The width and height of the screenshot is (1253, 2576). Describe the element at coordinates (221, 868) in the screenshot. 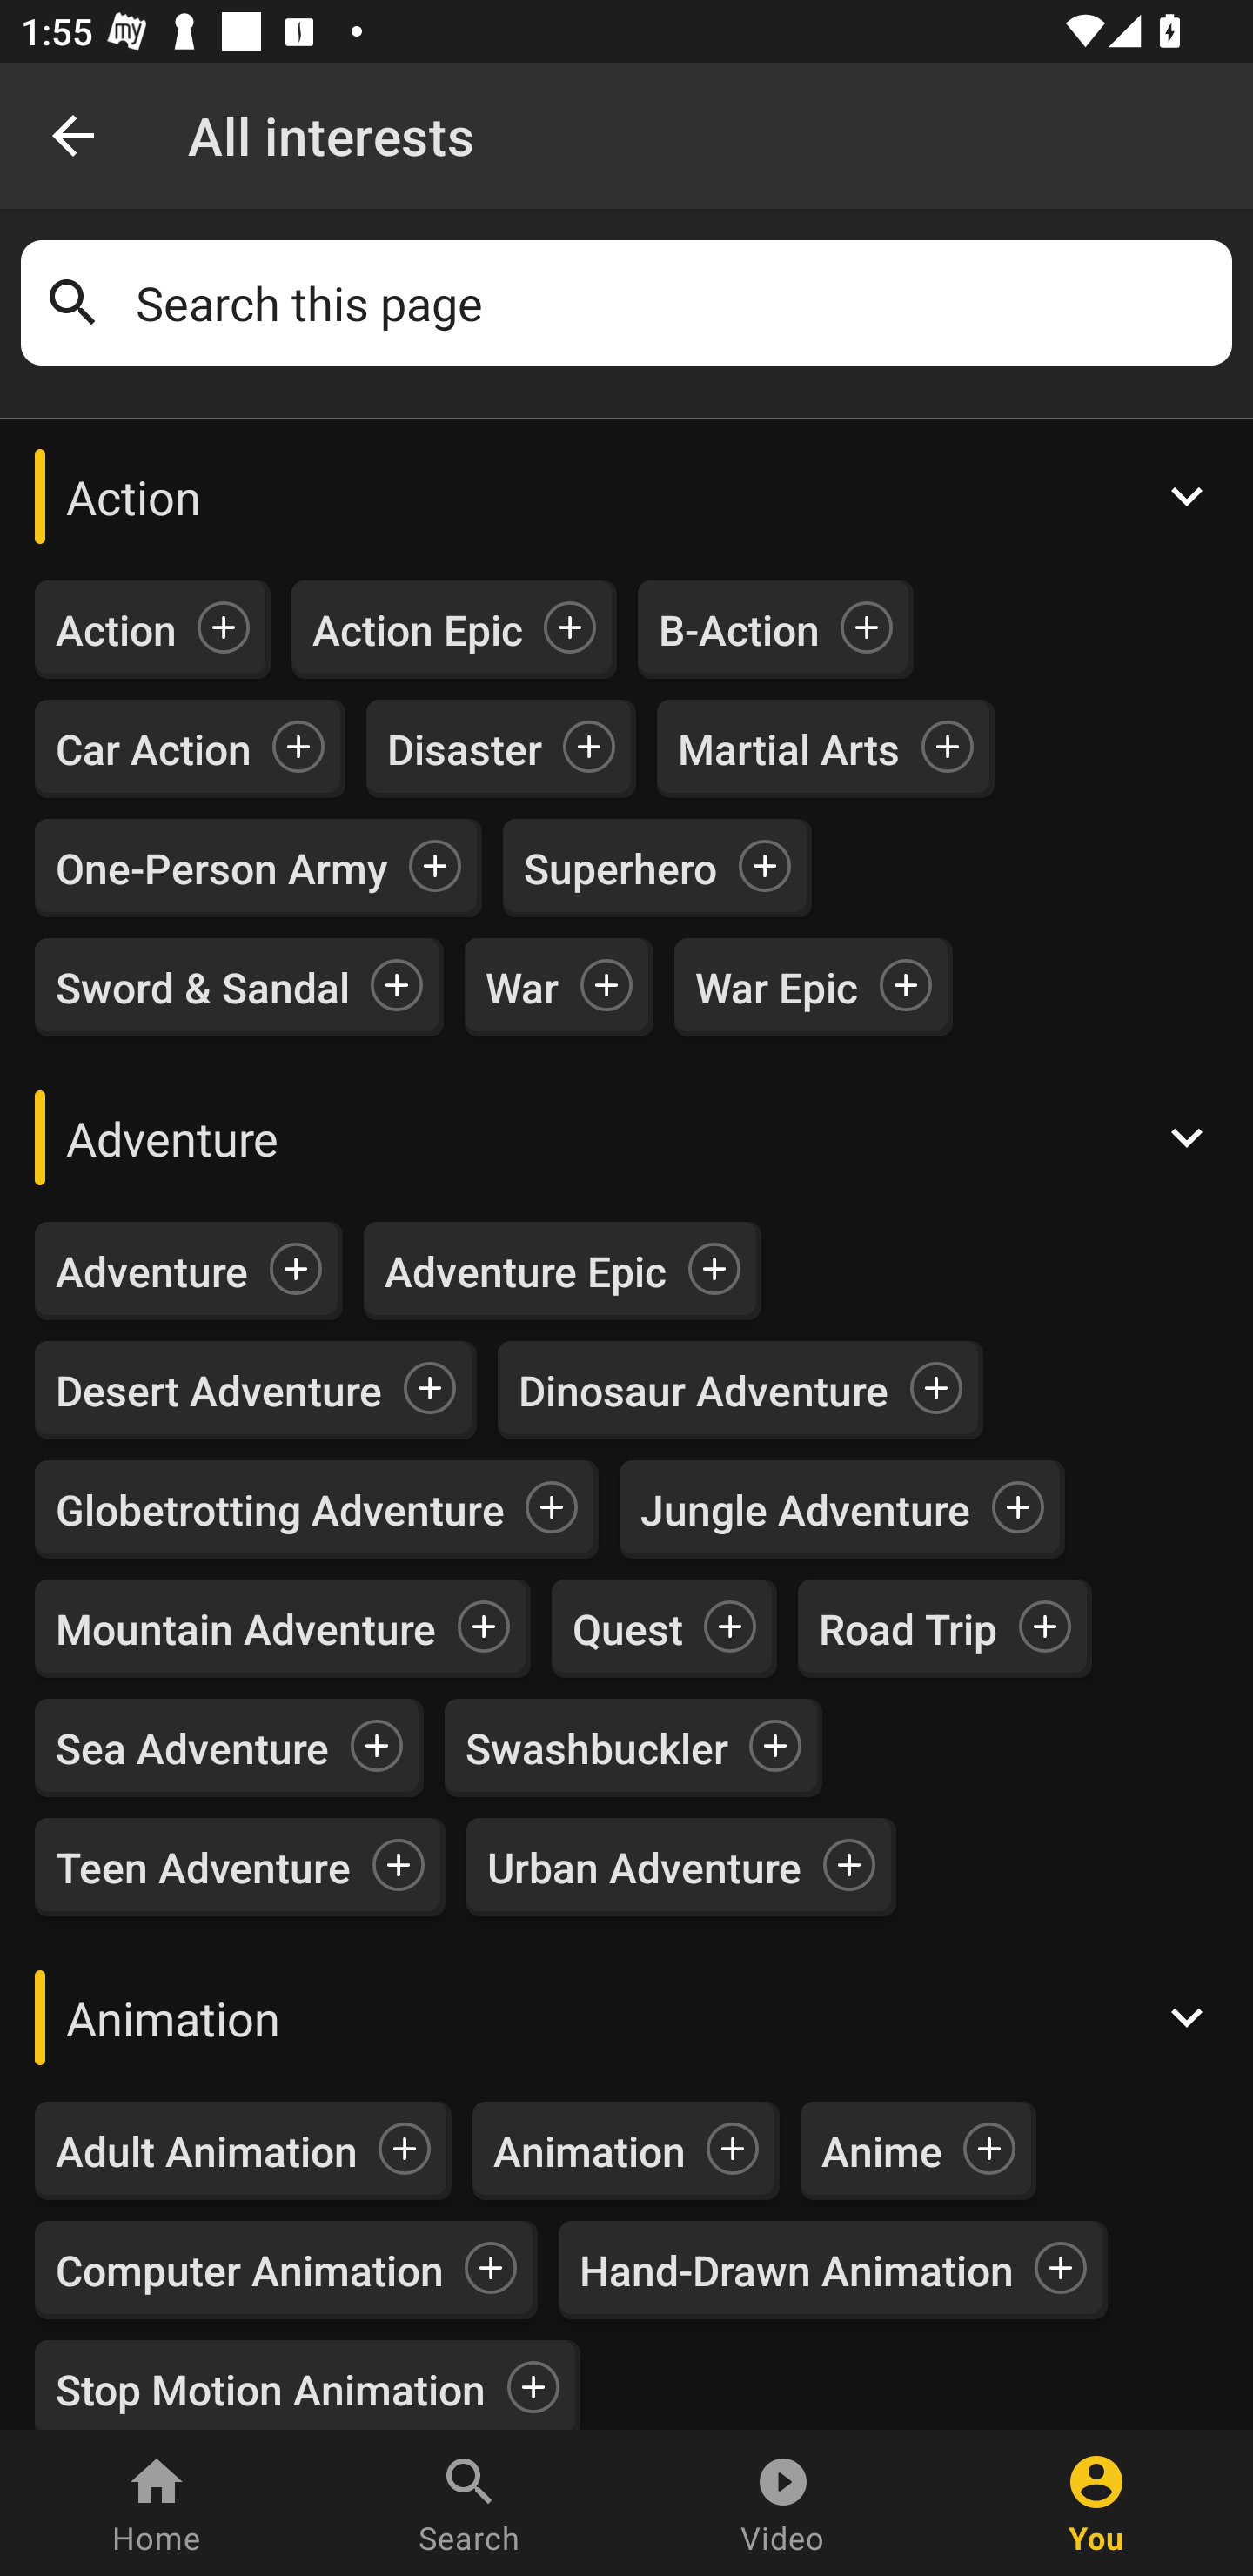

I see `One-Person Army` at that location.